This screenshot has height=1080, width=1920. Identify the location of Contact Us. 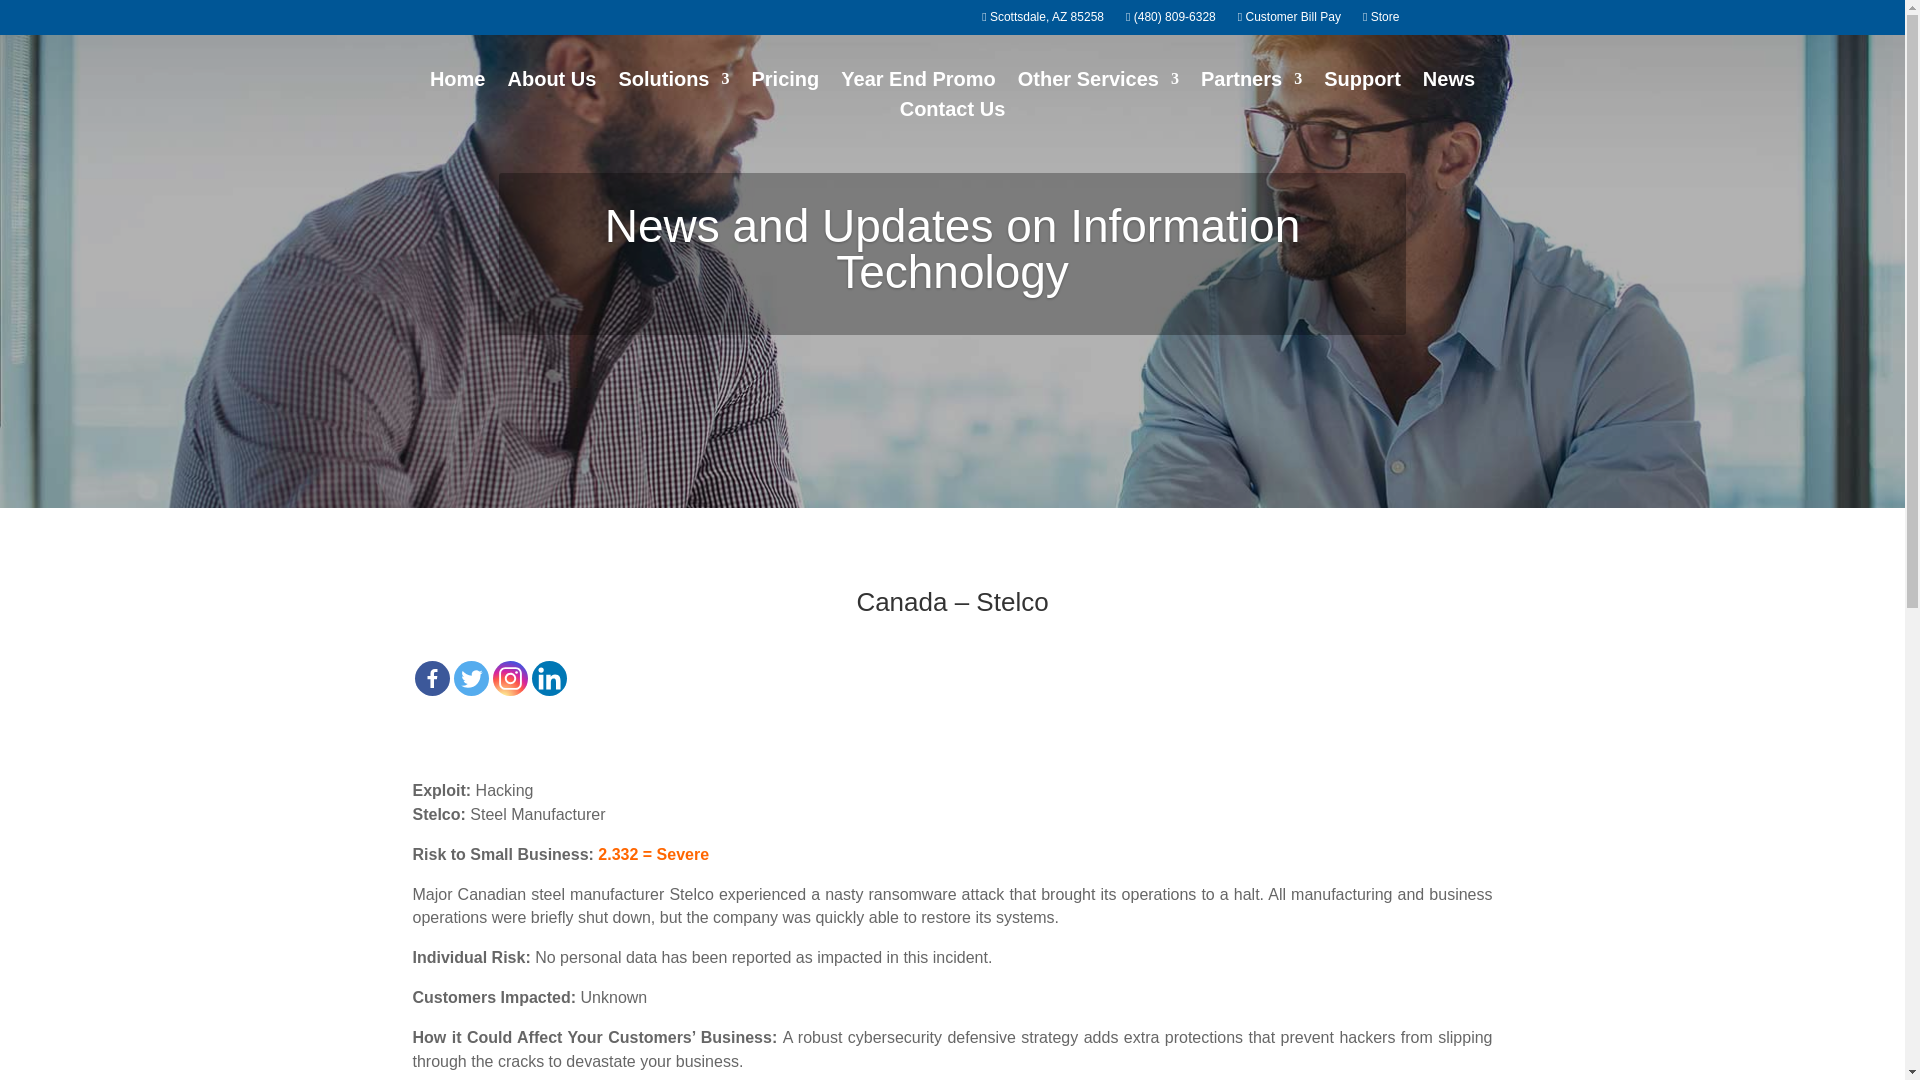
(953, 112).